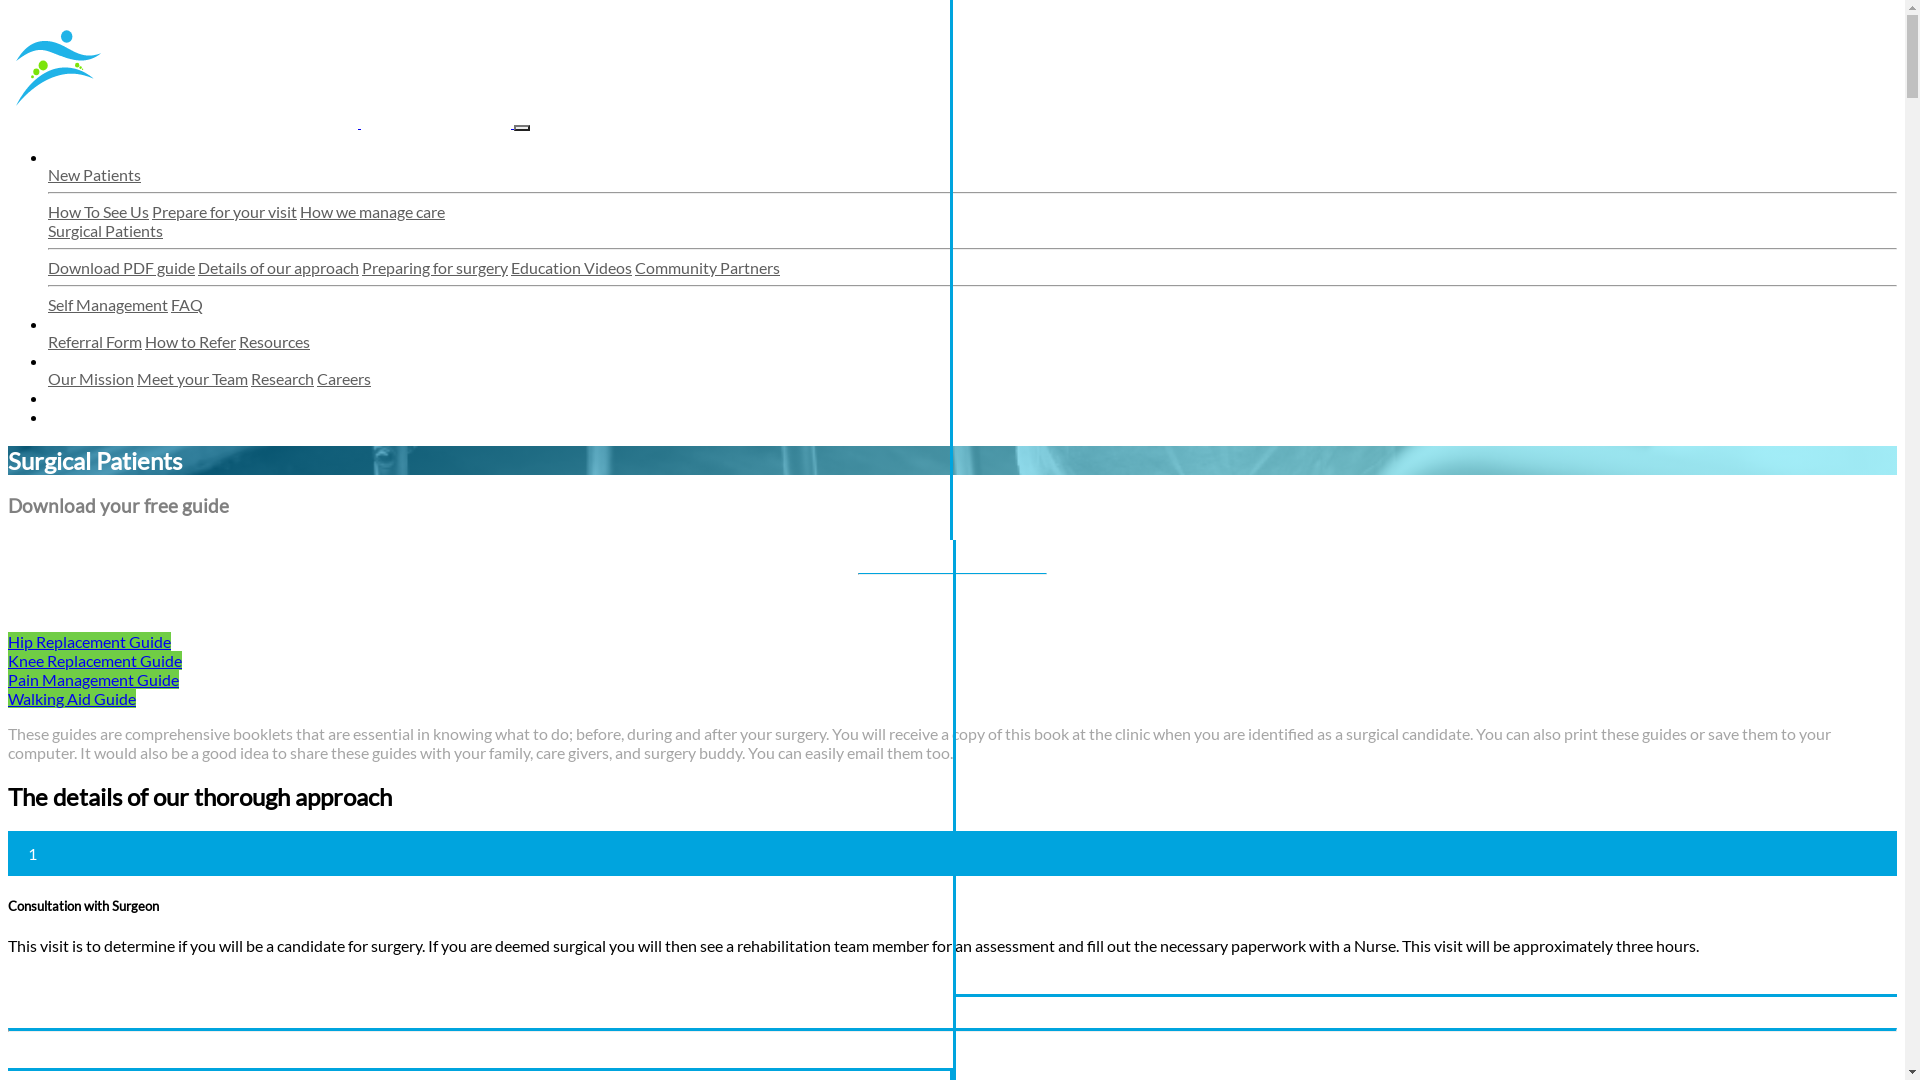  Describe the element at coordinates (104, 398) in the screenshot. I see `Teaching Videos` at that location.